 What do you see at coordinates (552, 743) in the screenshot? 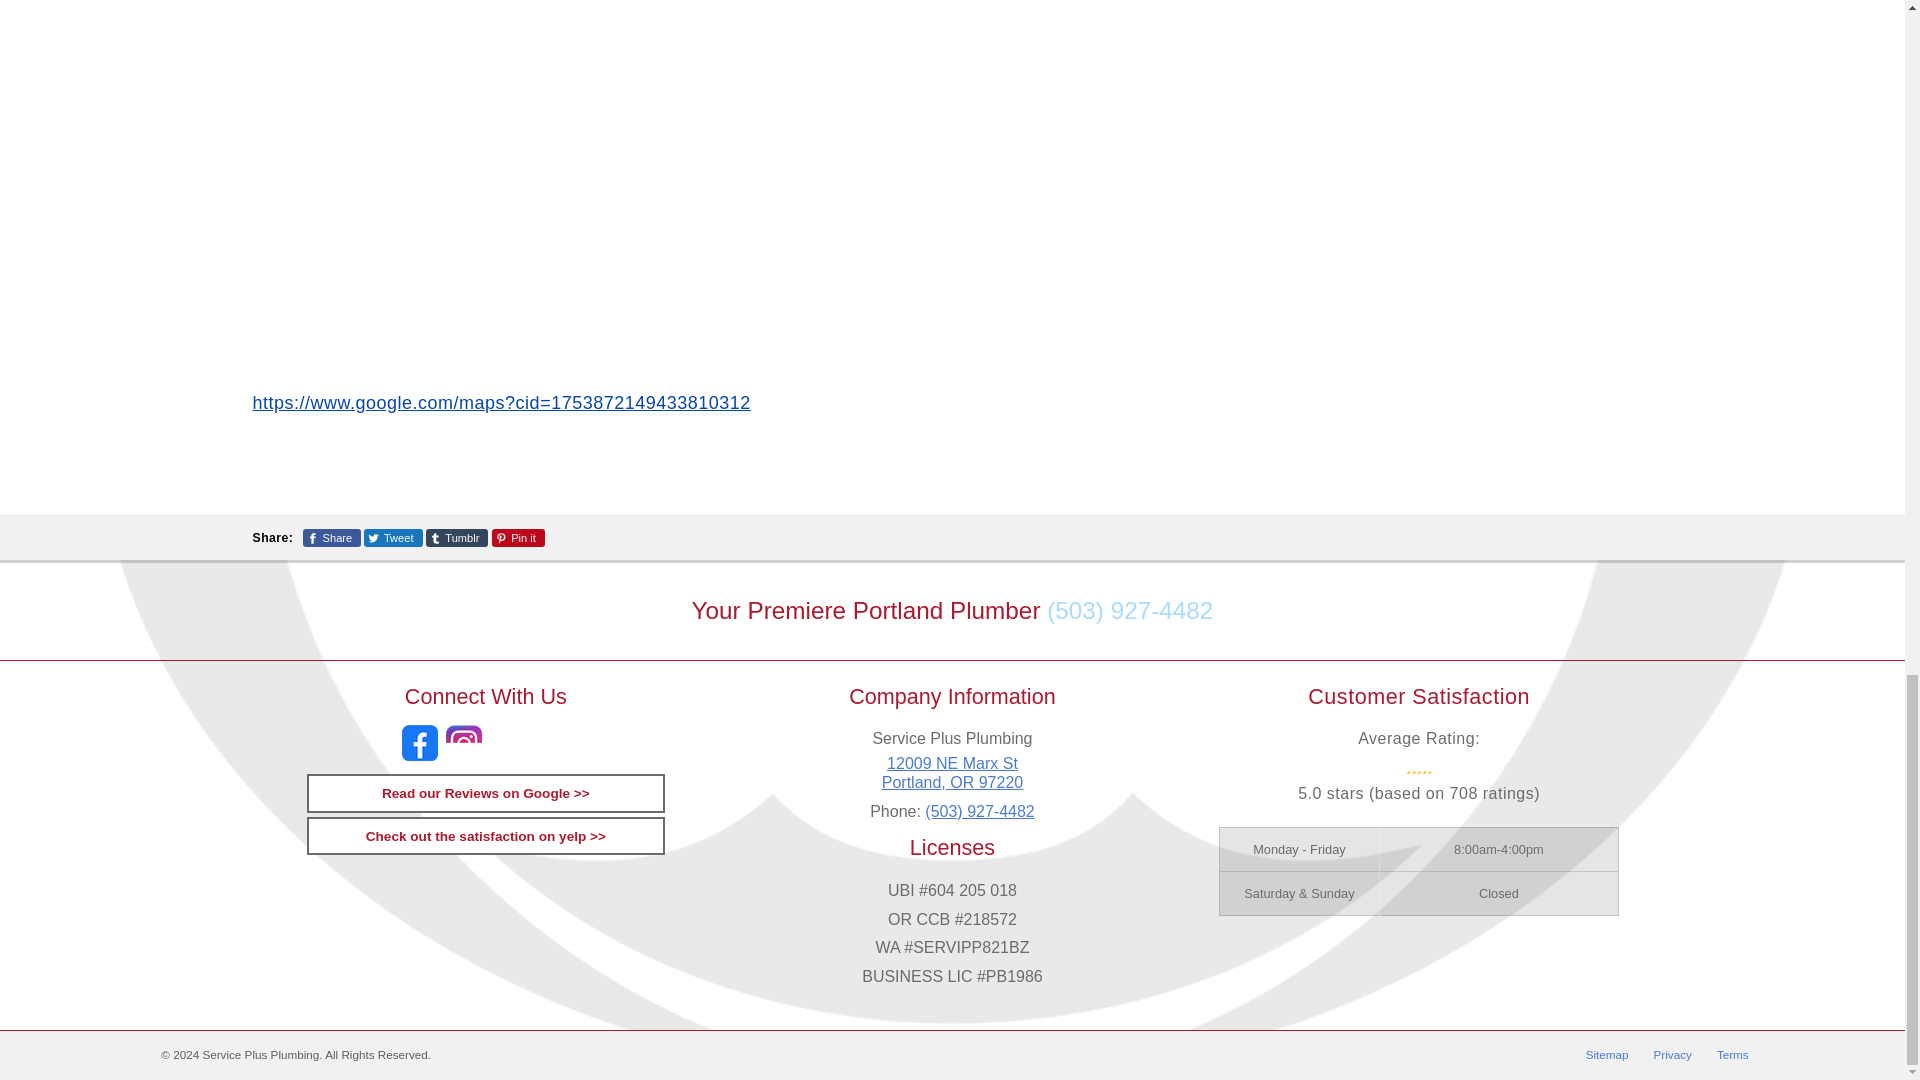
I see `Tumblr` at bounding box center [552, 743].